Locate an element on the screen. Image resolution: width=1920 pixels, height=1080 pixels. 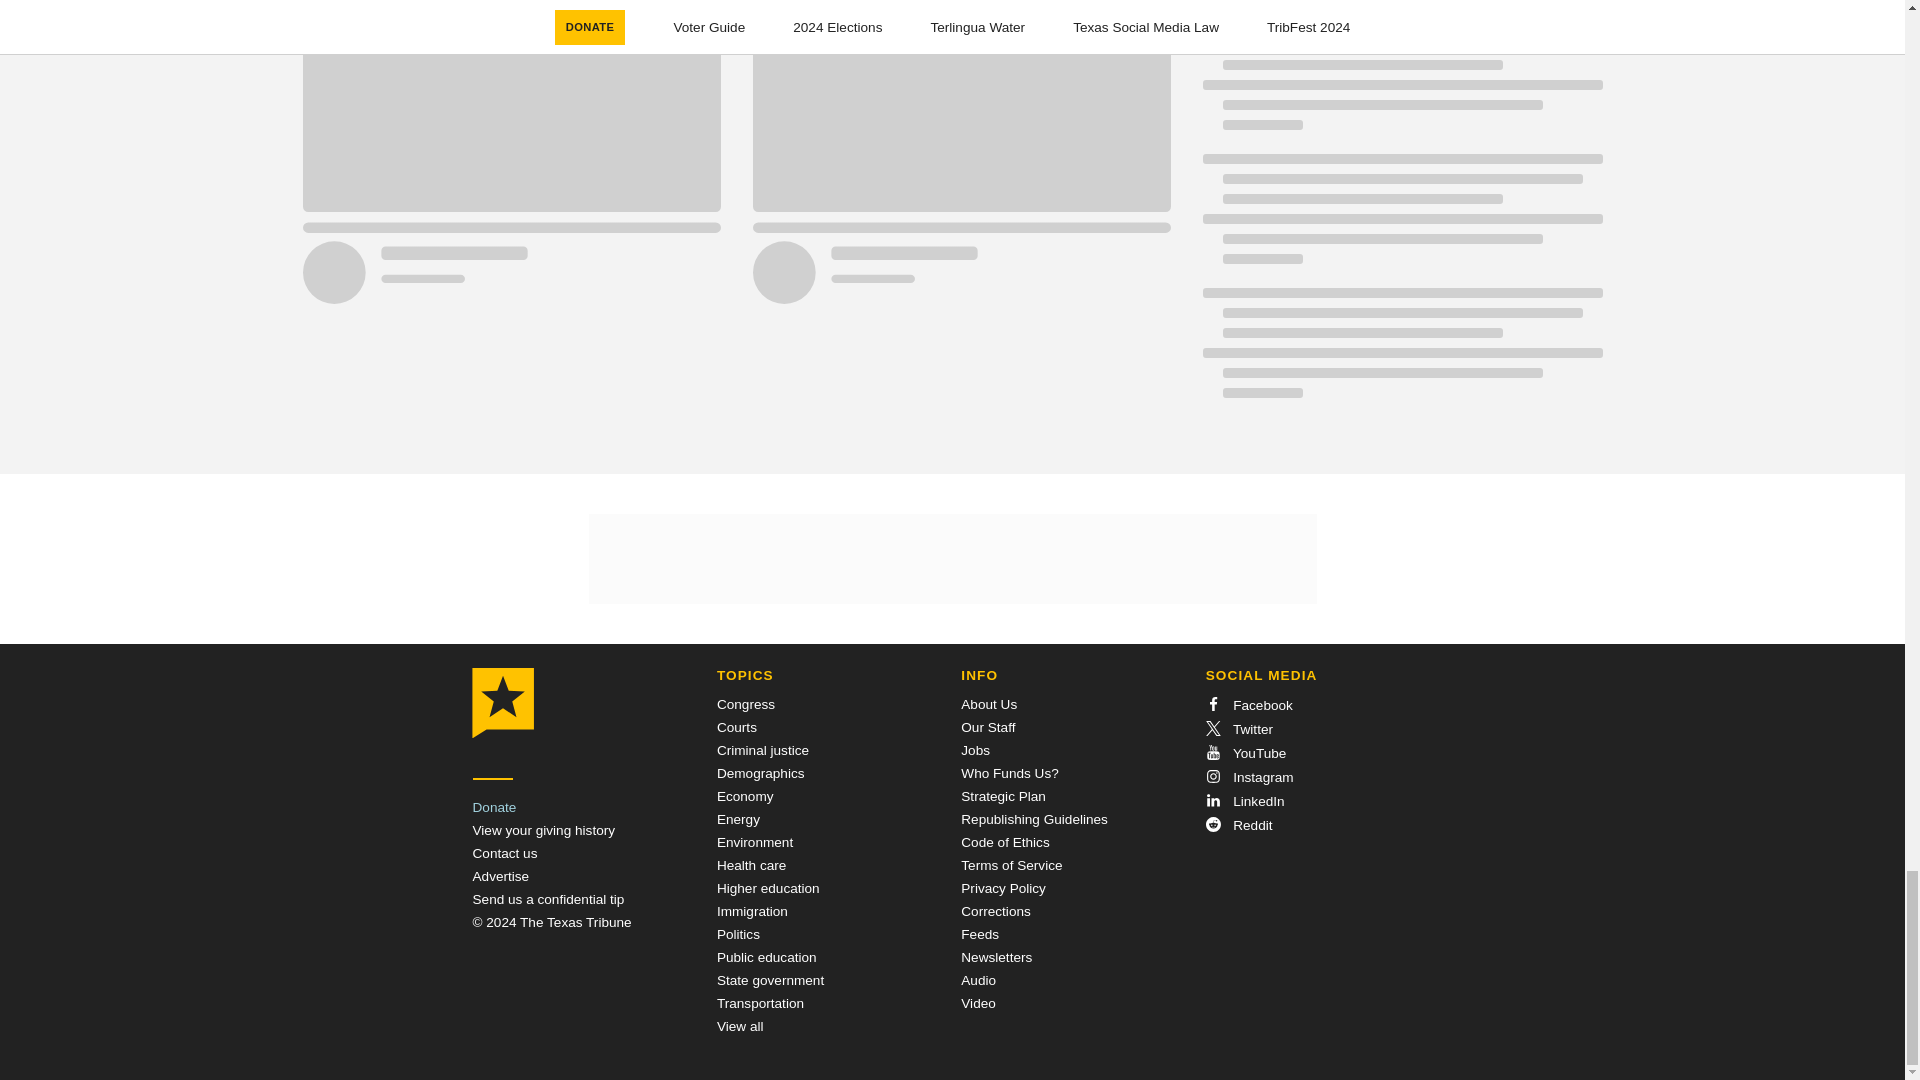
Strategic Plan is located at coordinates (1004, 796).